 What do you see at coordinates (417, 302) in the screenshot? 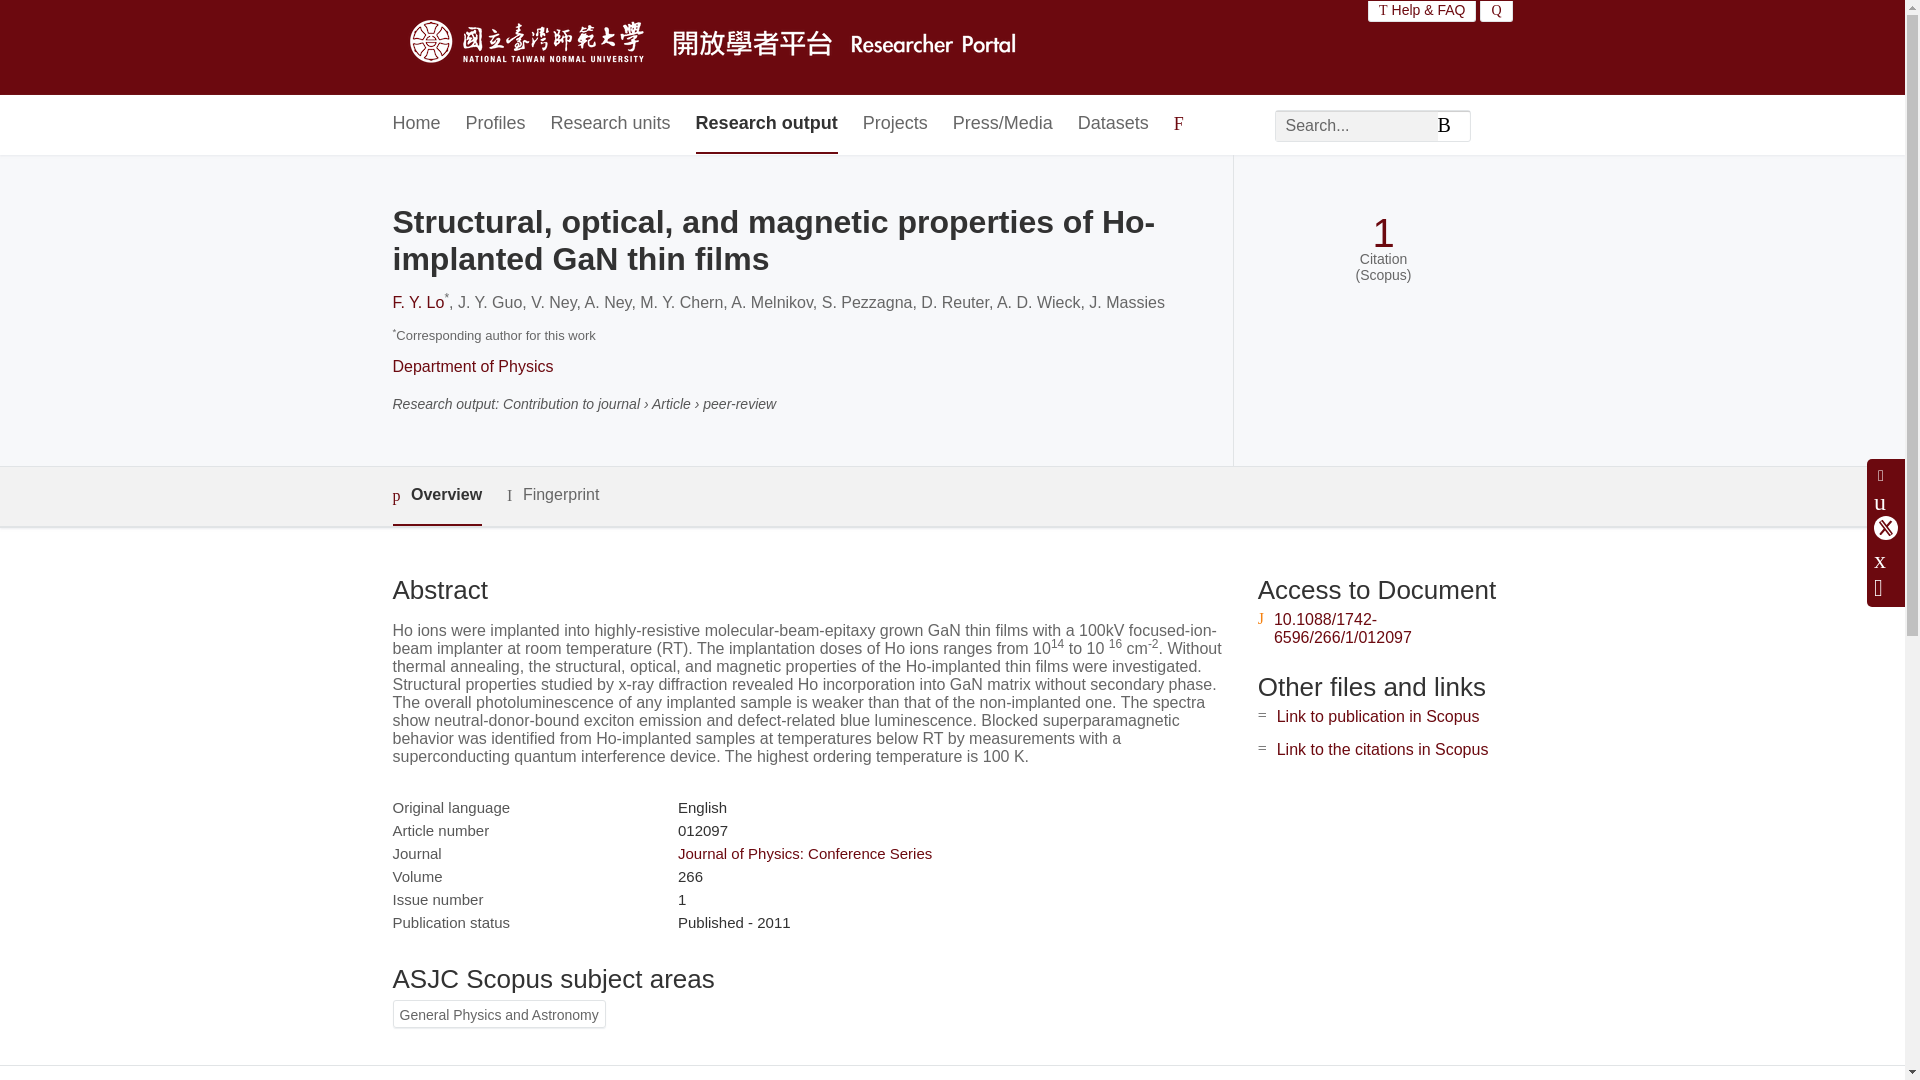
I see `F. Y. Lo` at bounding box center [417, 302].